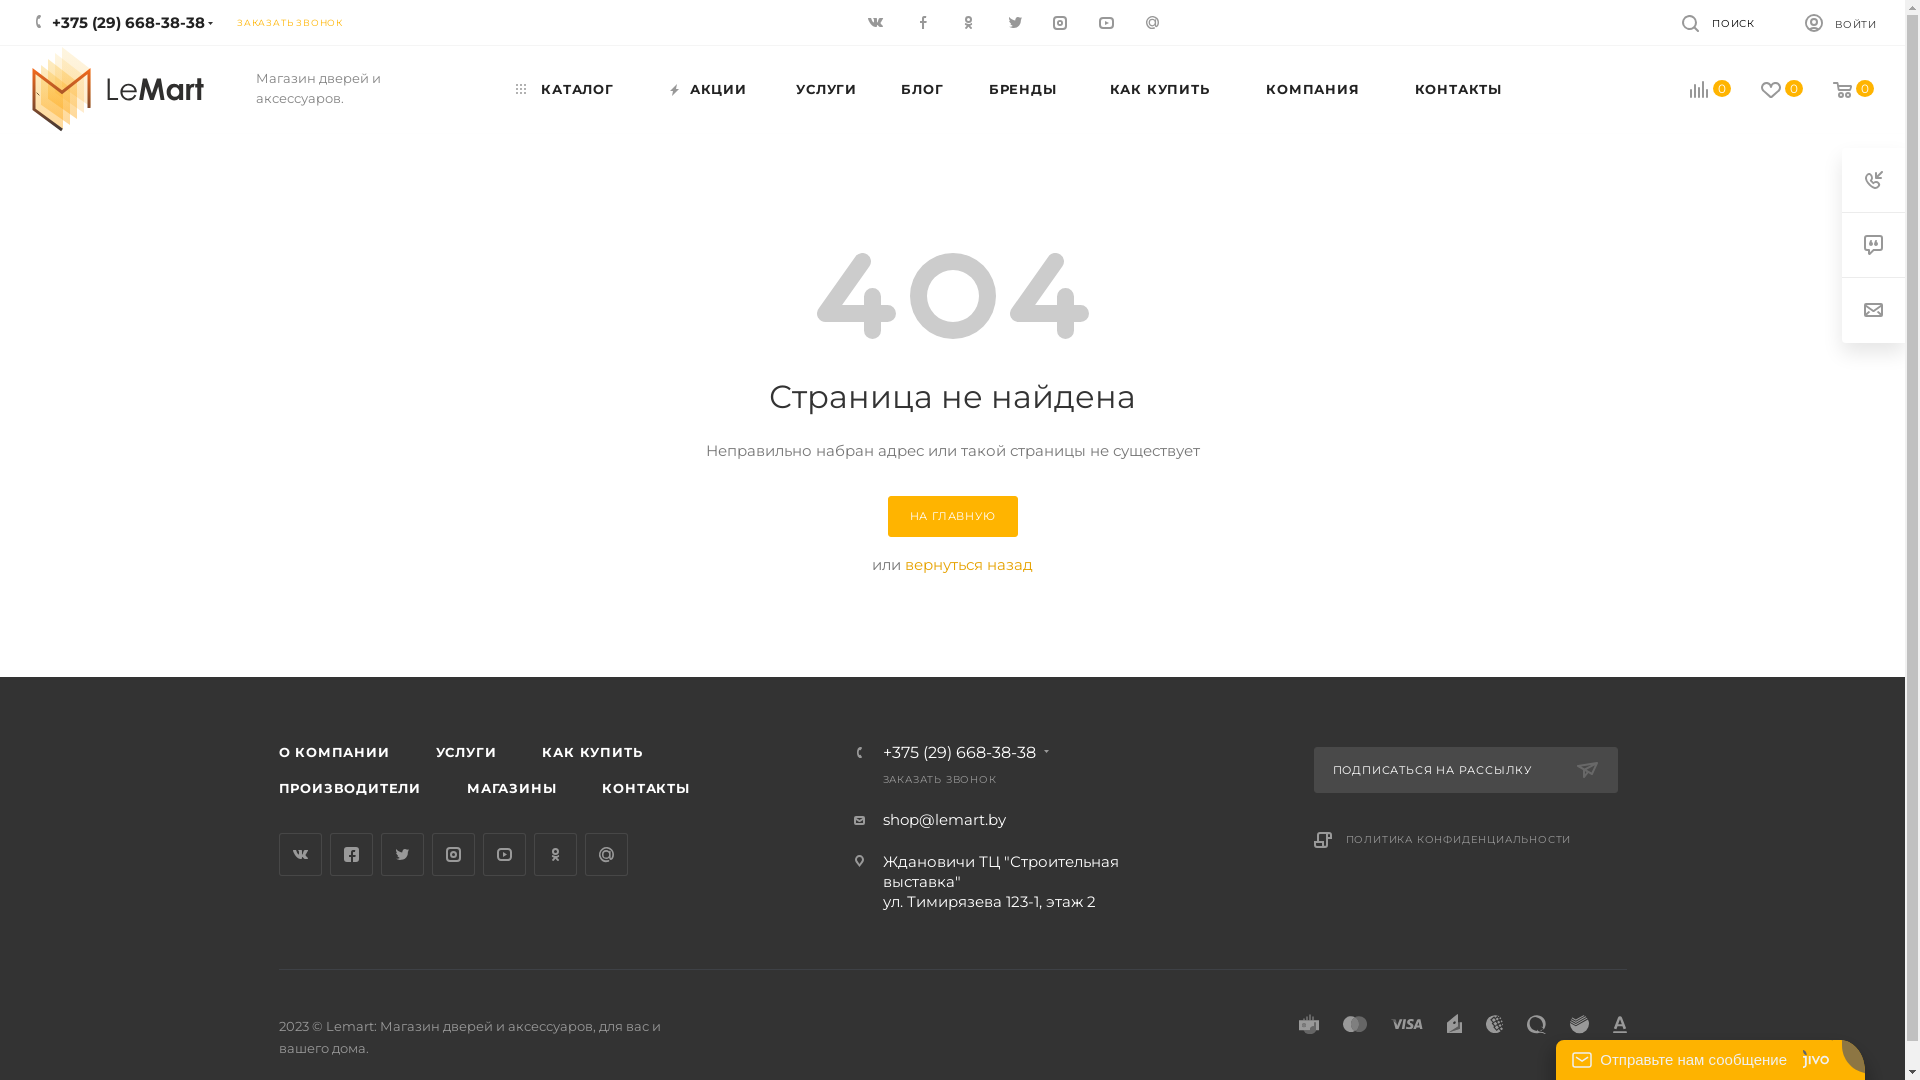 The width and height of the screenshot is (1920, 1080). What do you see at coordinates (1406, 1024) in the screenshot?
I see `Visa` at bounding box center [1406, 1024].